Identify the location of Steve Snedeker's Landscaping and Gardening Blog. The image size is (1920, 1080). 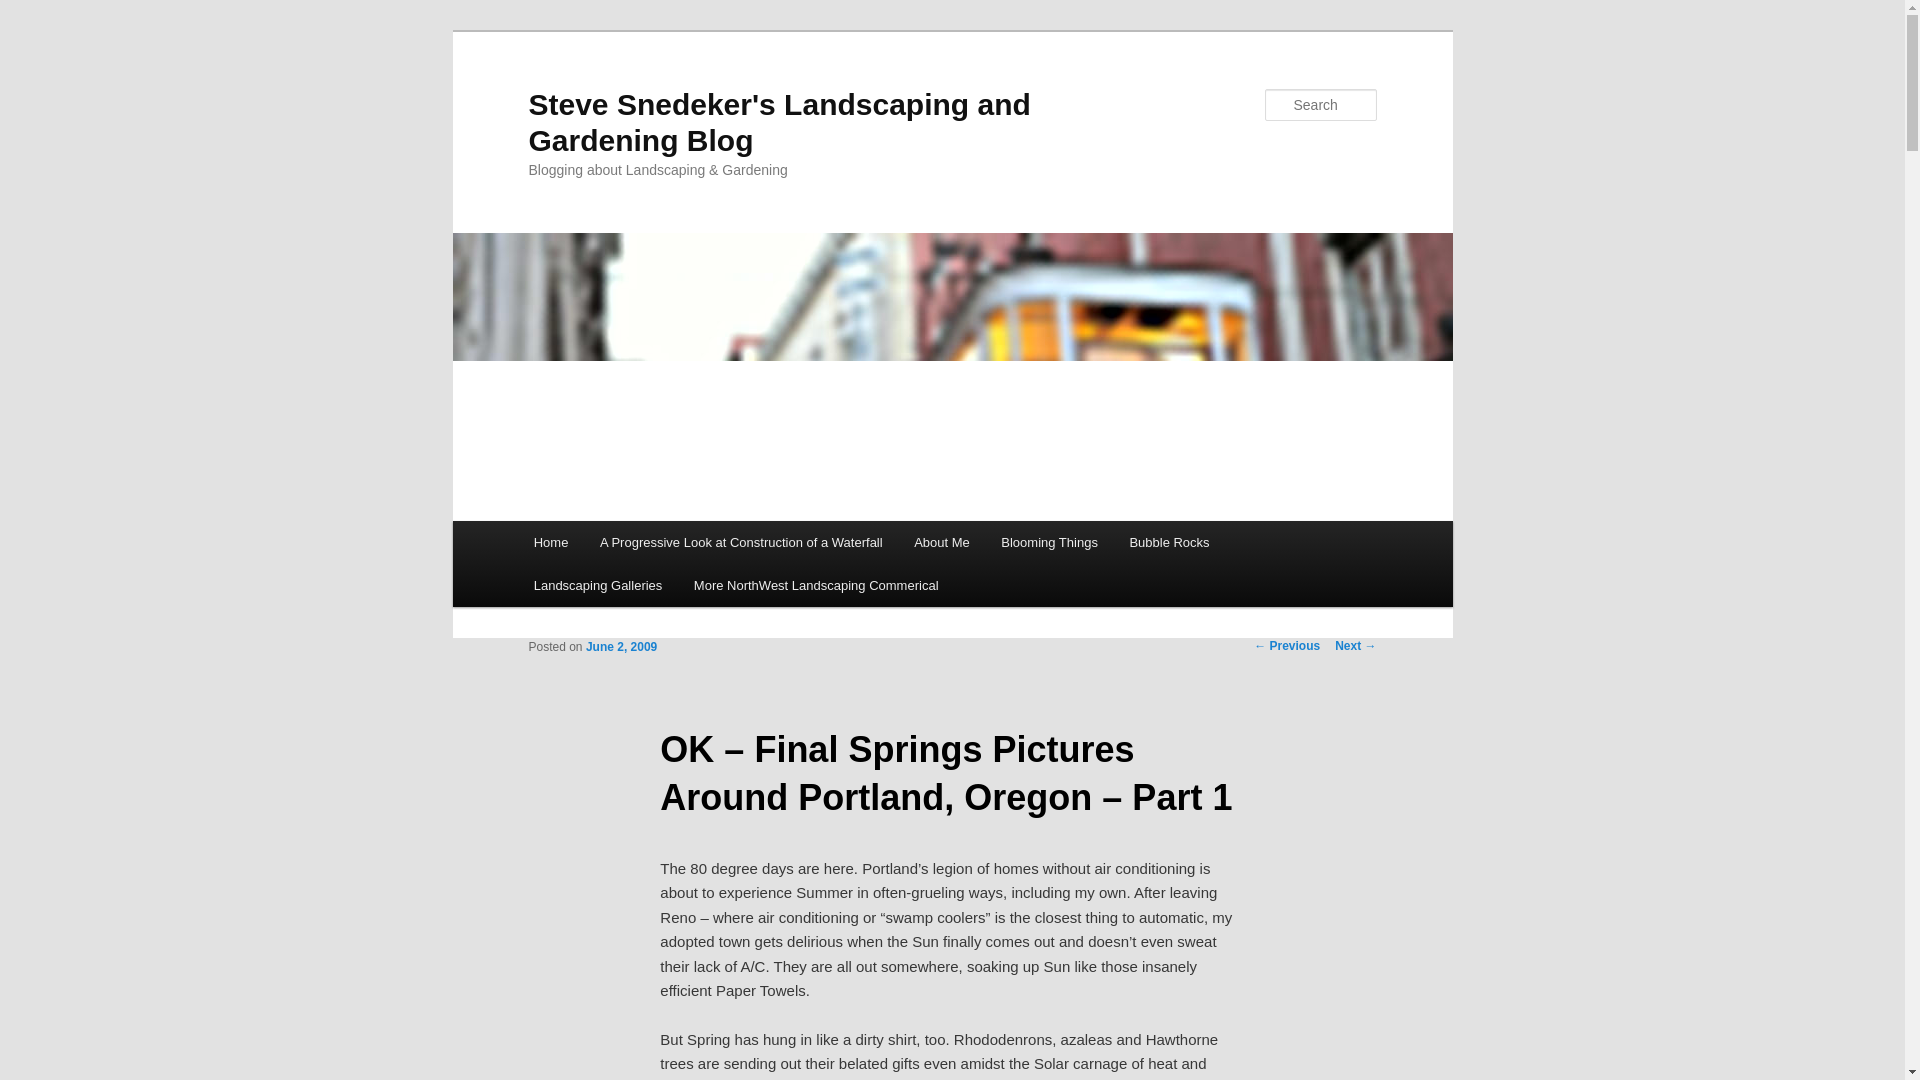
(778, 122).